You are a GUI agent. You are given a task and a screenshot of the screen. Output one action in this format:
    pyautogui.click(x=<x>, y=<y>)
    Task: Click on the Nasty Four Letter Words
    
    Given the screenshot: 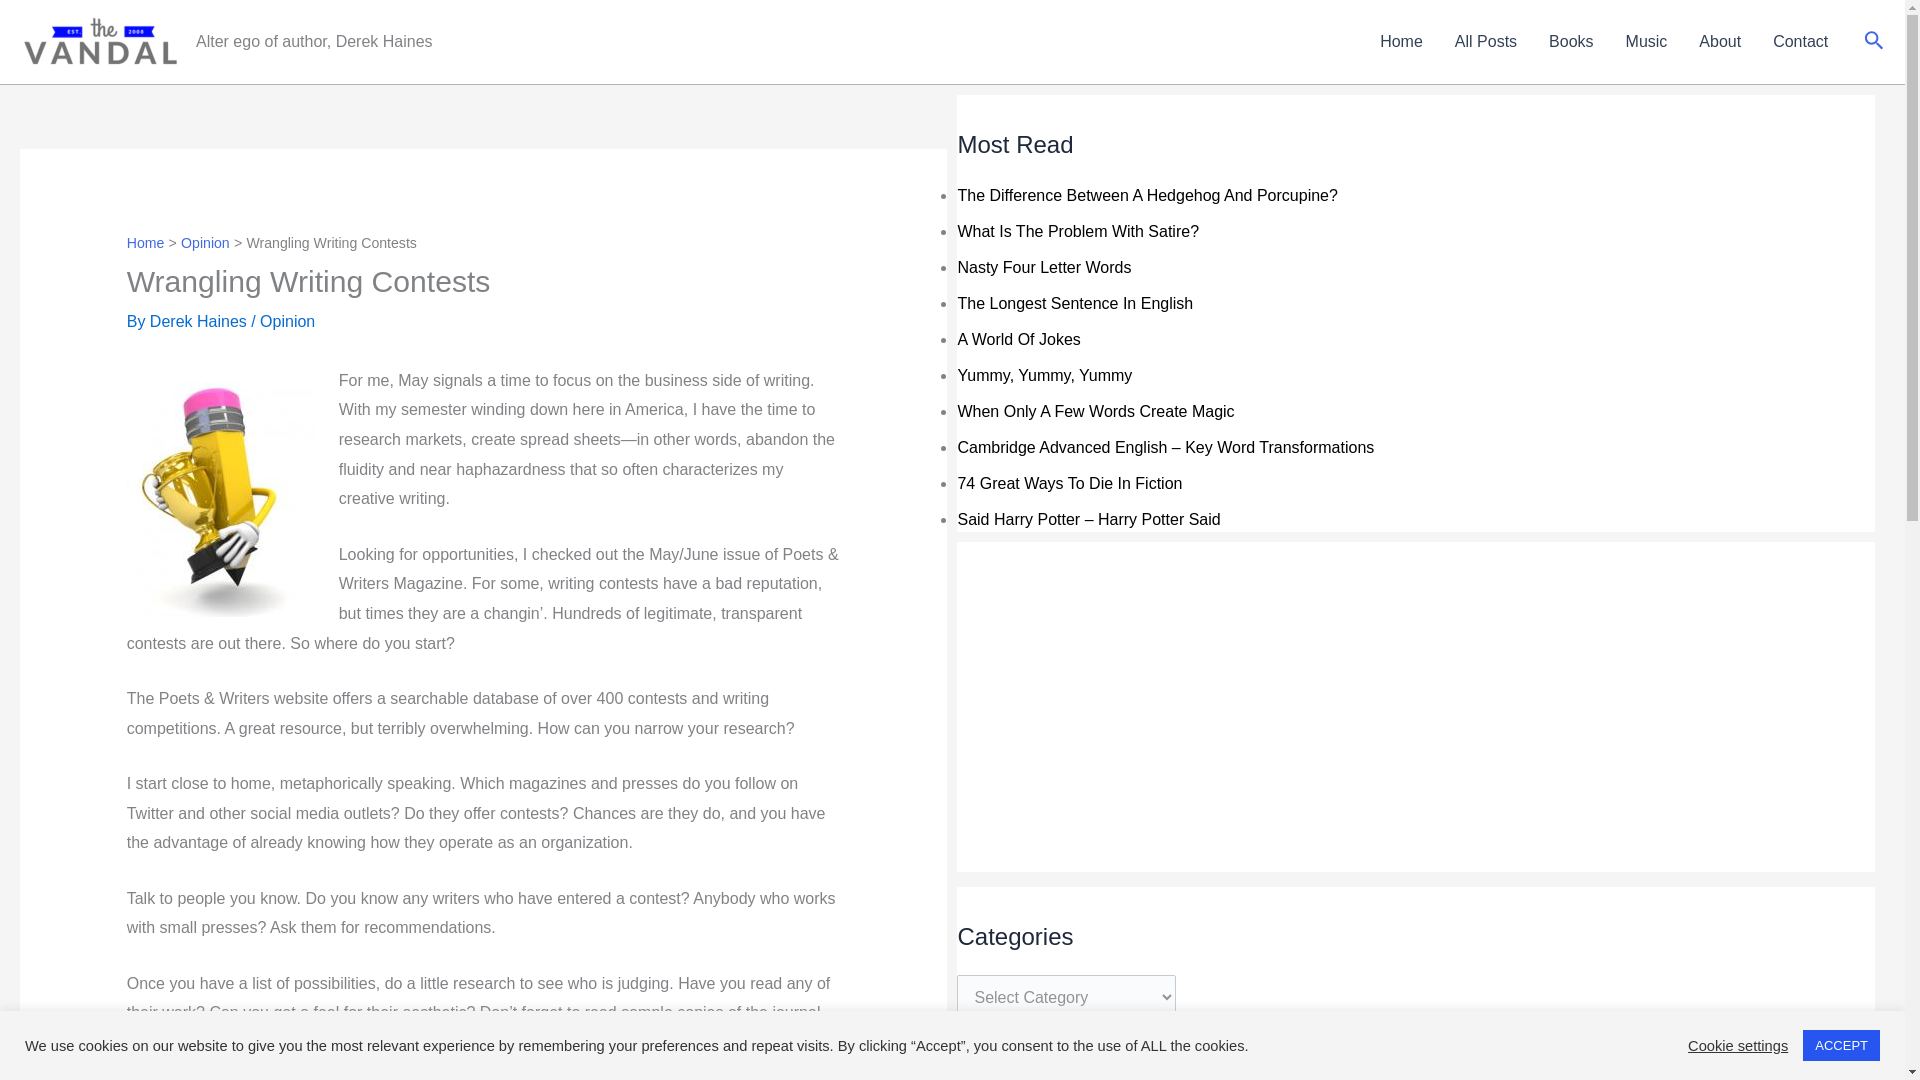 What is the action you would take?
    pyautogui.click(x=1043, y=268)
    